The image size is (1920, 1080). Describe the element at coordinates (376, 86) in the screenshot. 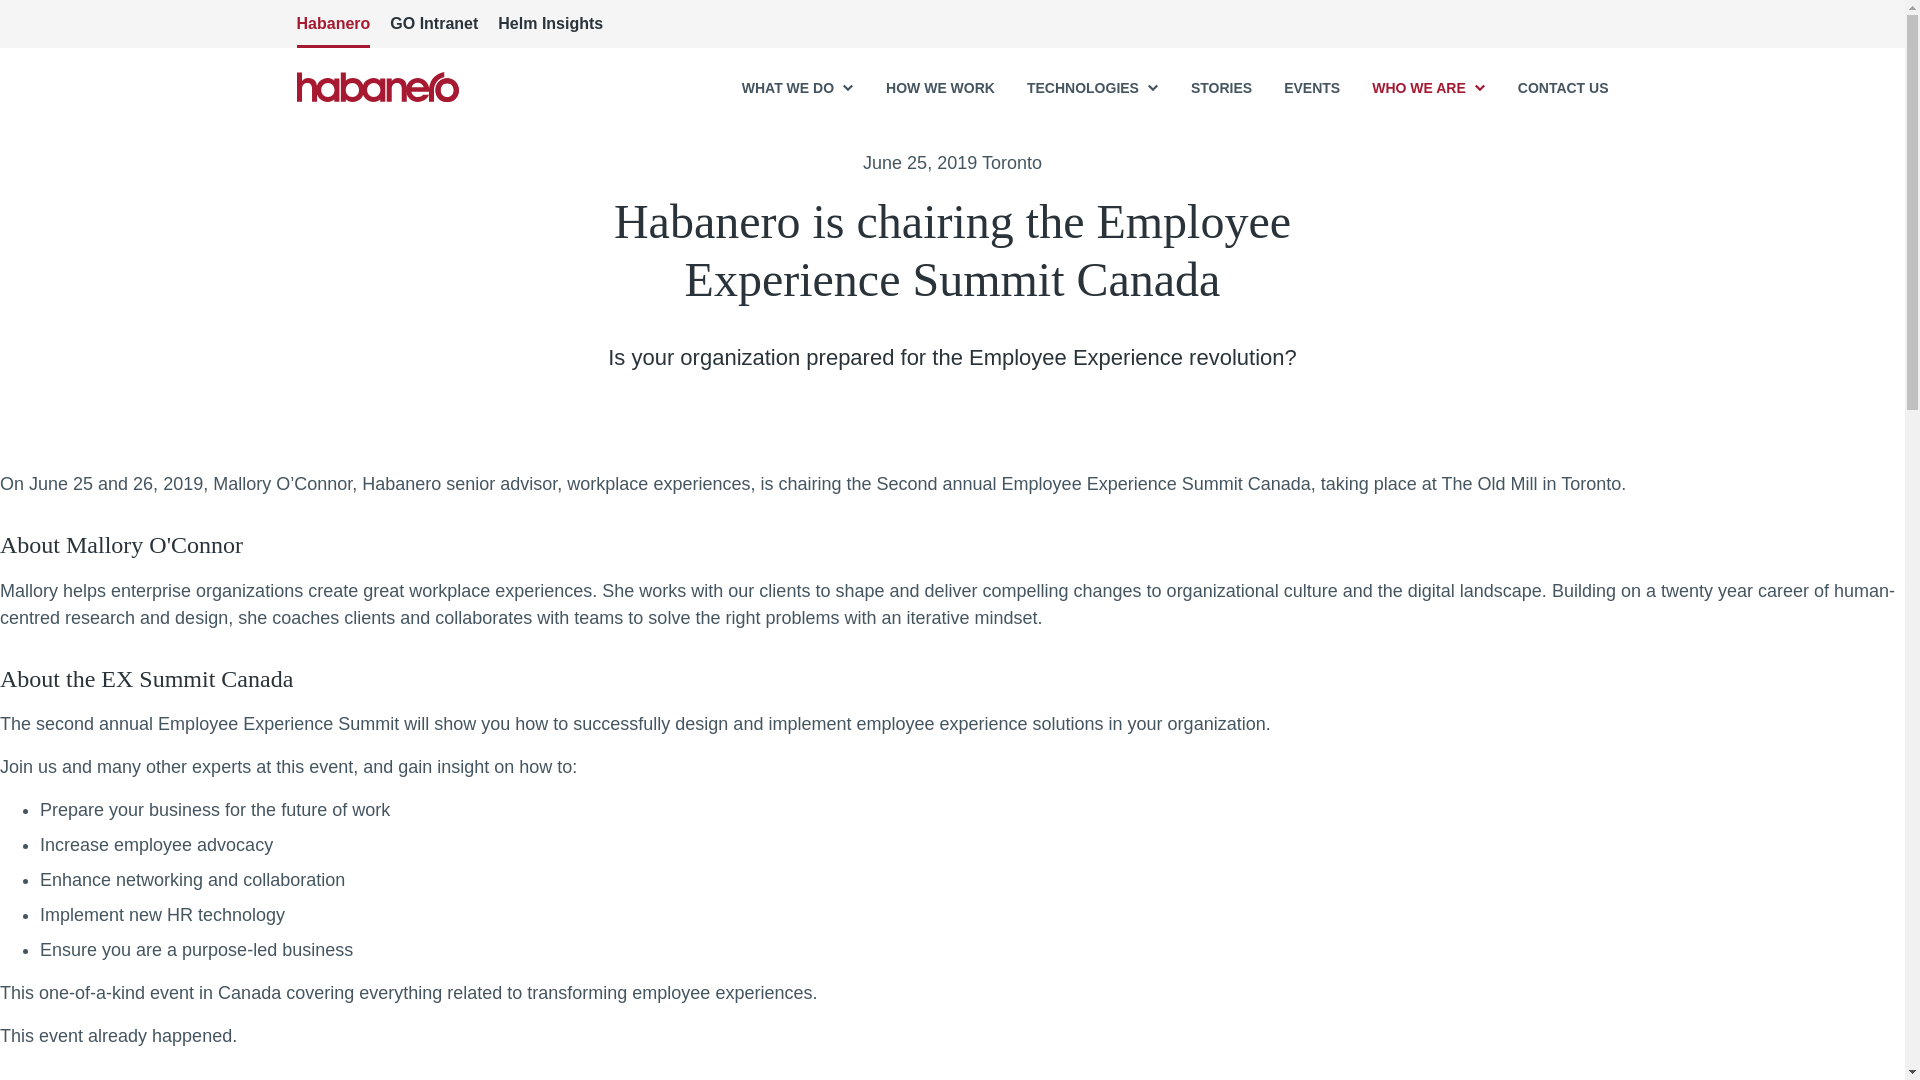

I see `Habanero Consulting Inc.` at that location.